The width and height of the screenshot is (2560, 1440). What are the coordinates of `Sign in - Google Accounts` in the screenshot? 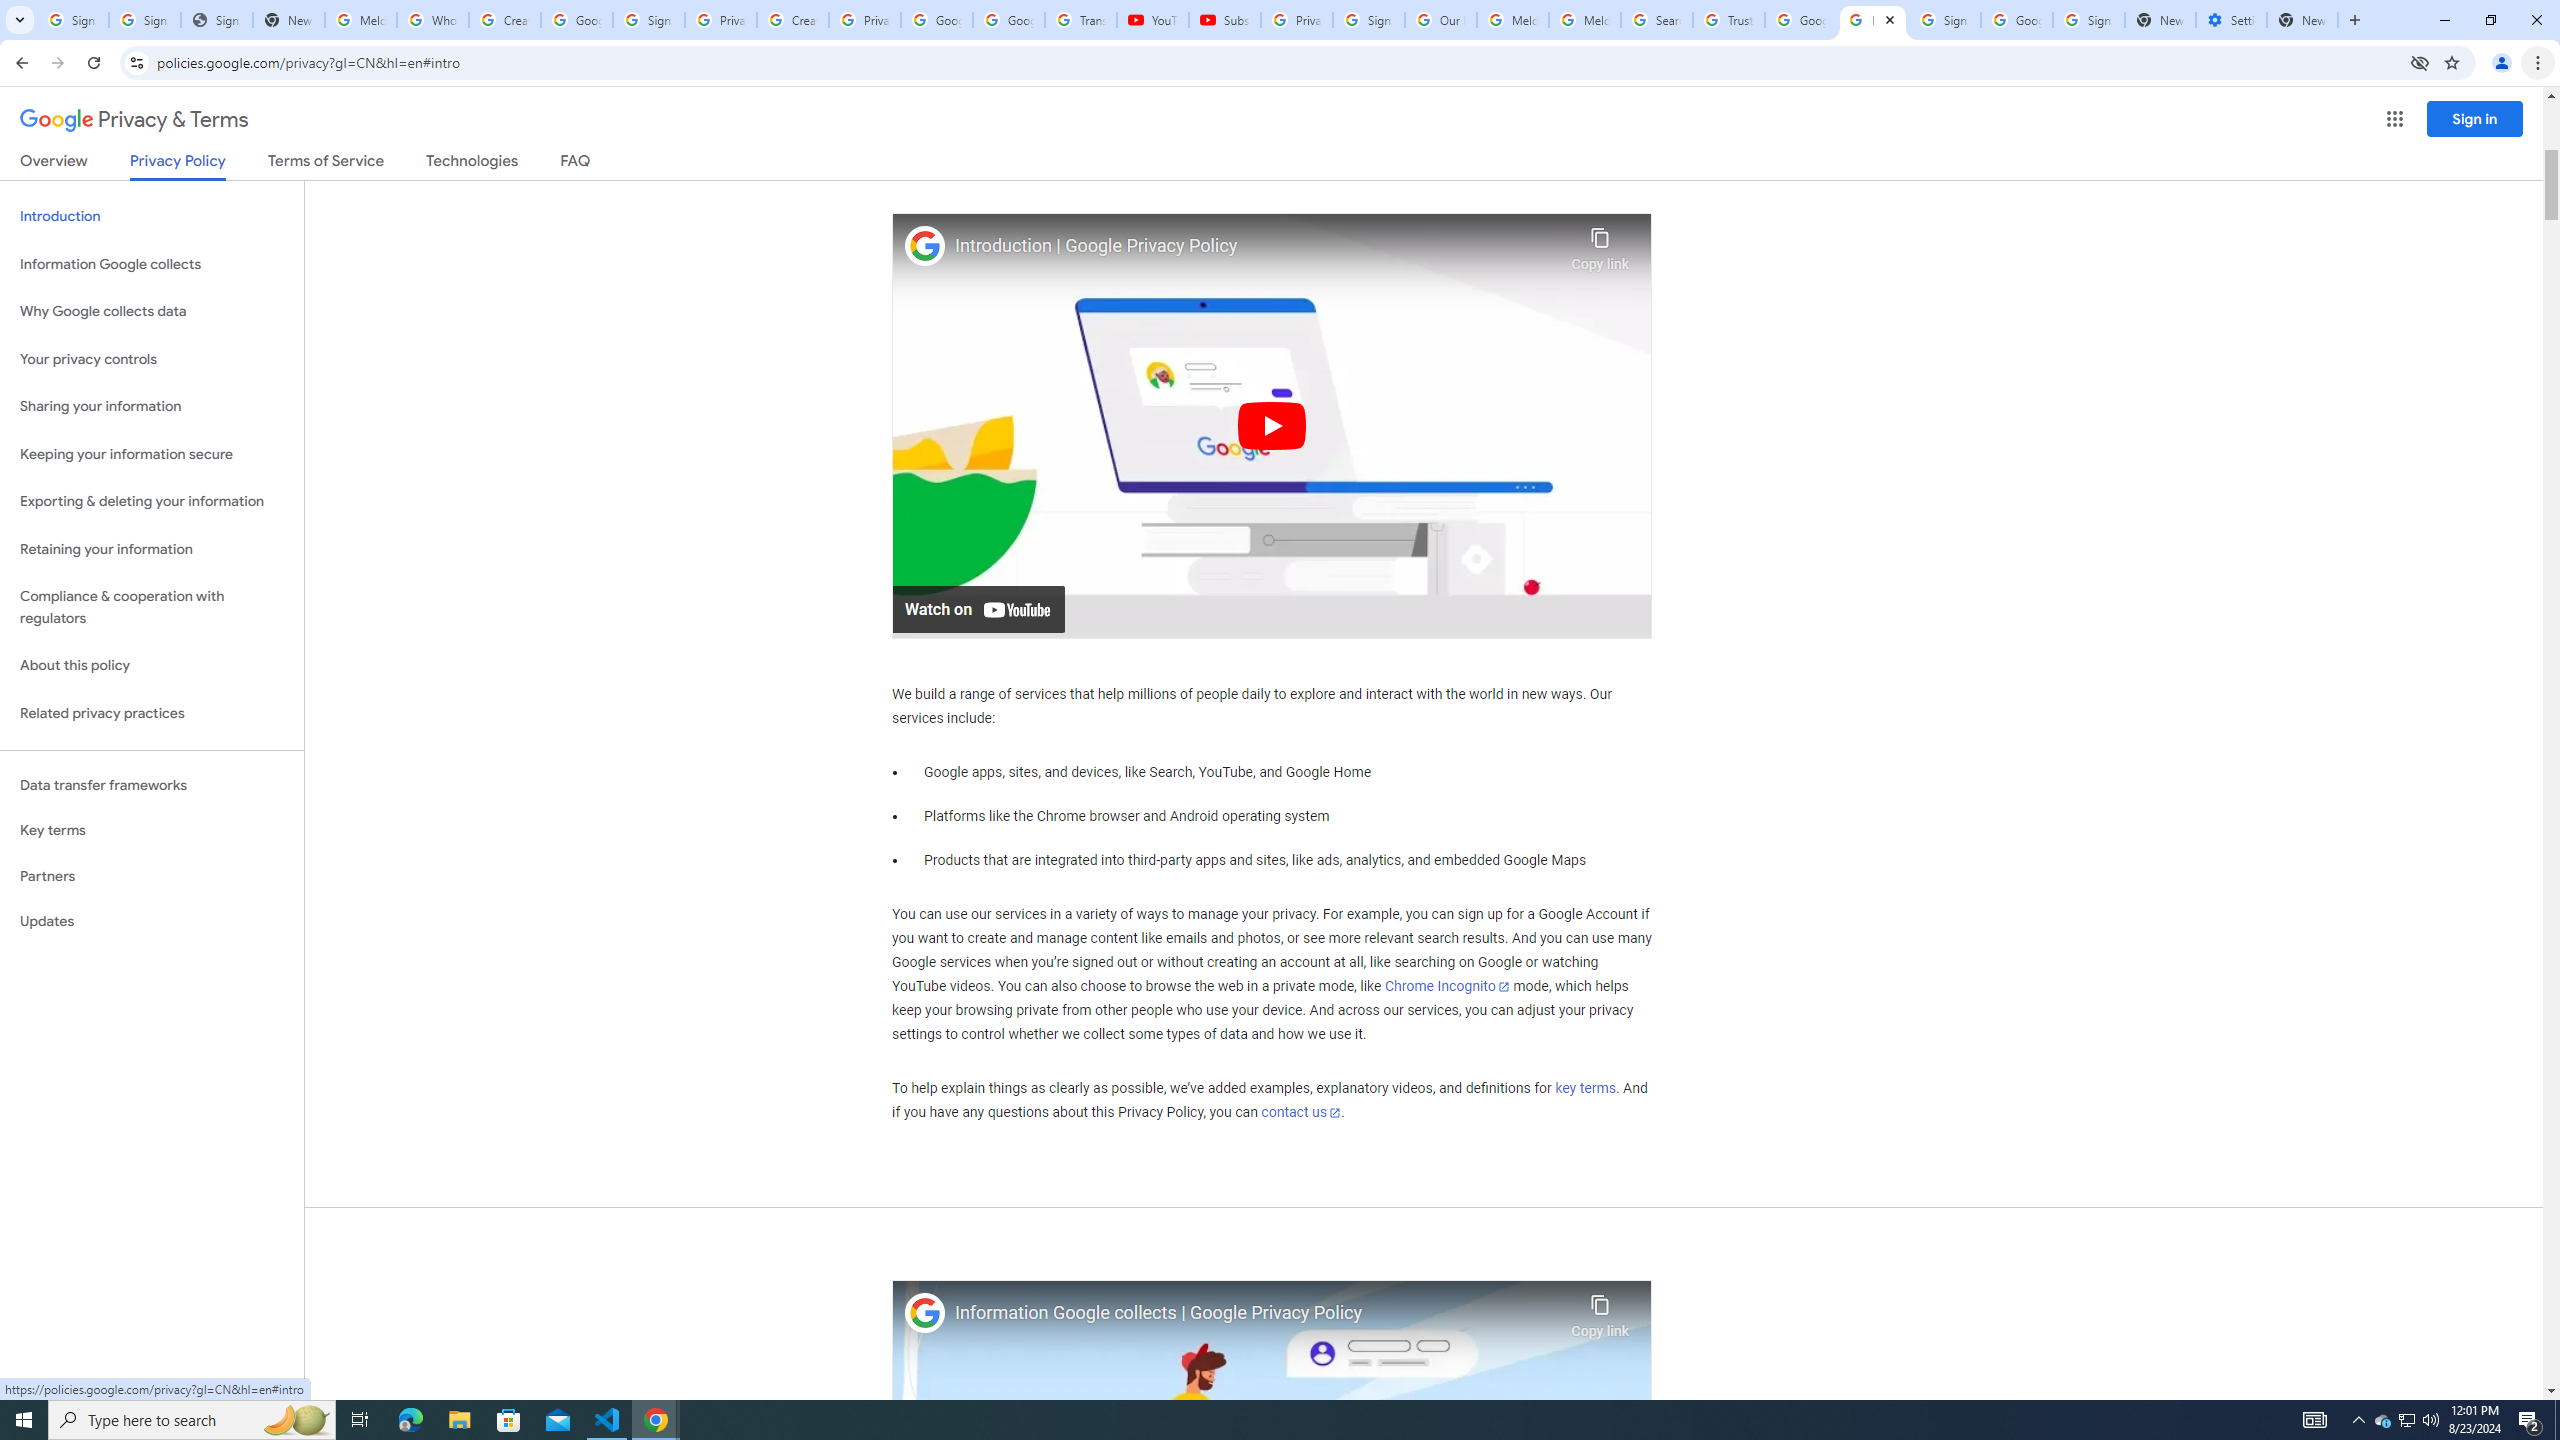 It's located at (72, 20).